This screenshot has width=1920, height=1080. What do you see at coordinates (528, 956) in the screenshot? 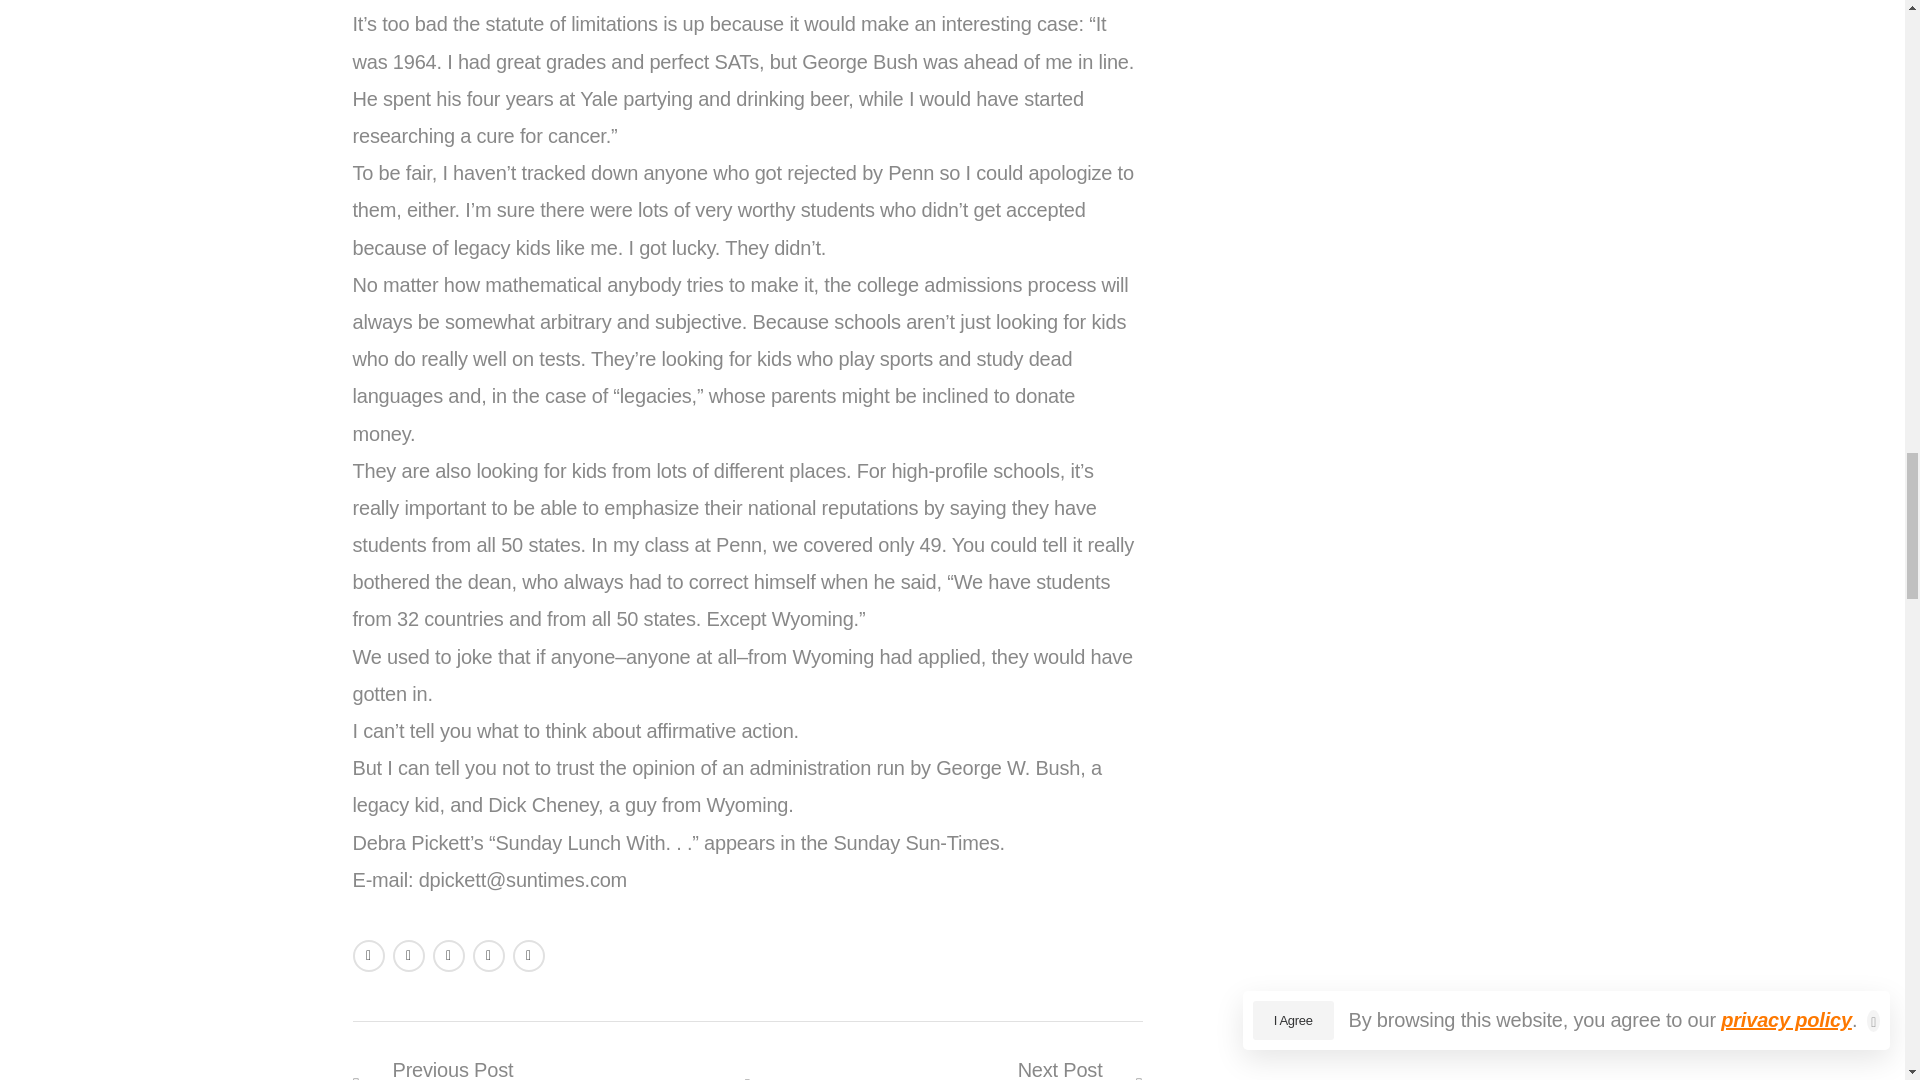
I see `Instagram` at bounding box center [528, 956].